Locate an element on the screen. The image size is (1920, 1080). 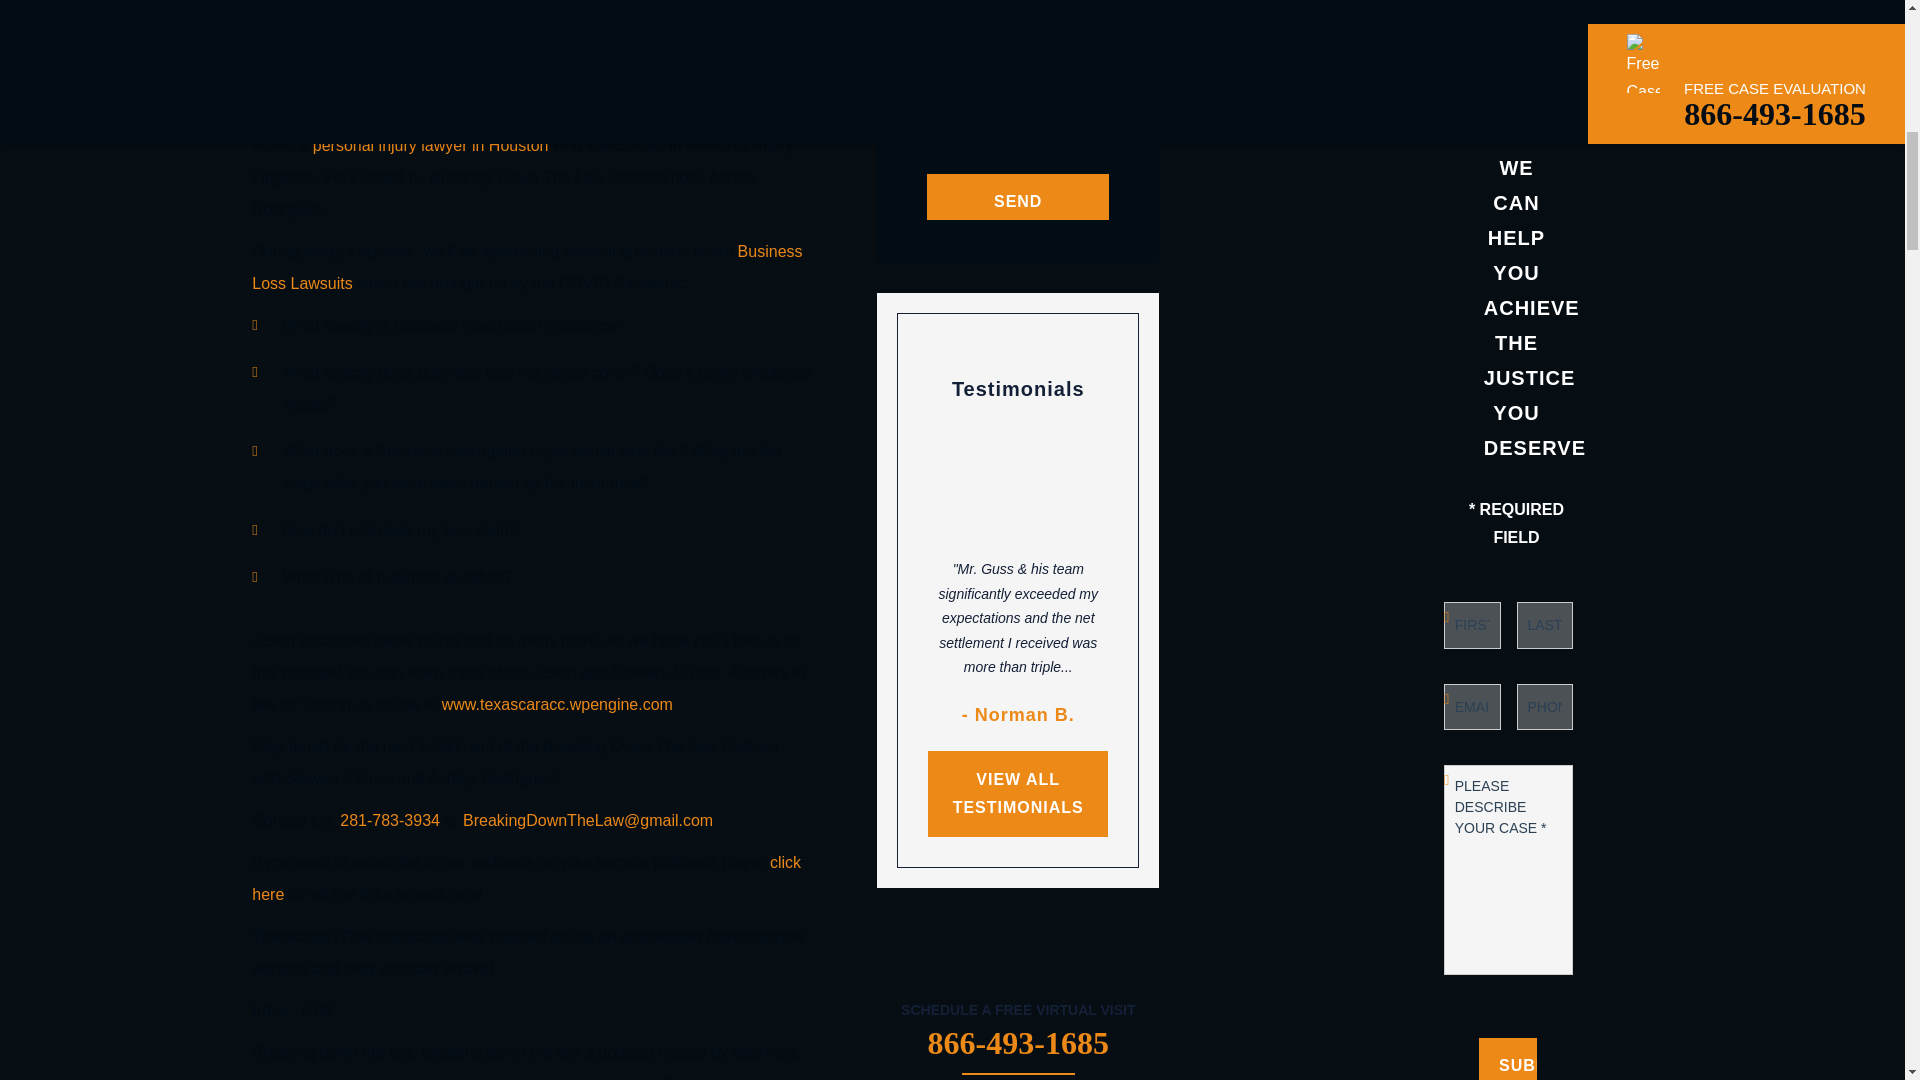
Submit is located at coordinates (1508, 1058).